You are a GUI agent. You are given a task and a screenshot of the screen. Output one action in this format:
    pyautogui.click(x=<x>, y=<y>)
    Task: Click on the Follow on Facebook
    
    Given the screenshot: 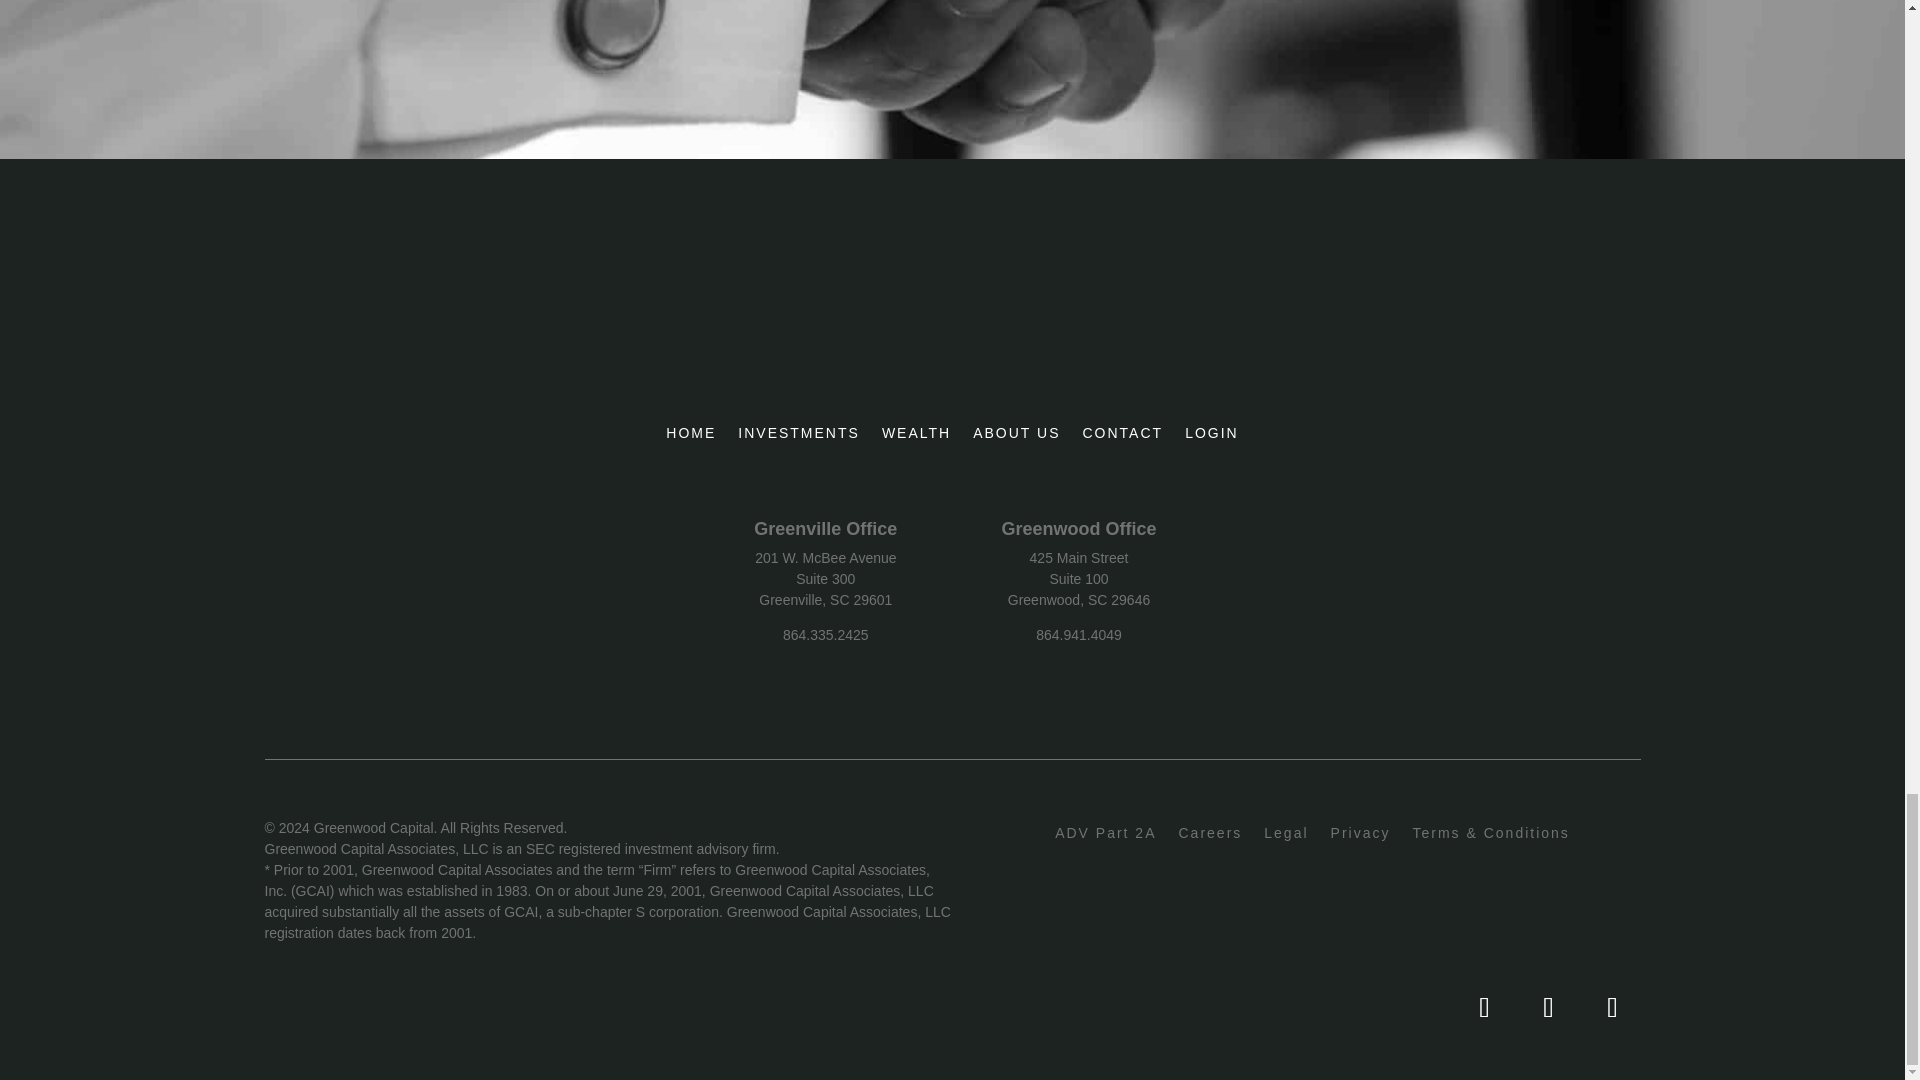 What is the action you would take?
    pyautogui.click(x=1548, y=1007)
    